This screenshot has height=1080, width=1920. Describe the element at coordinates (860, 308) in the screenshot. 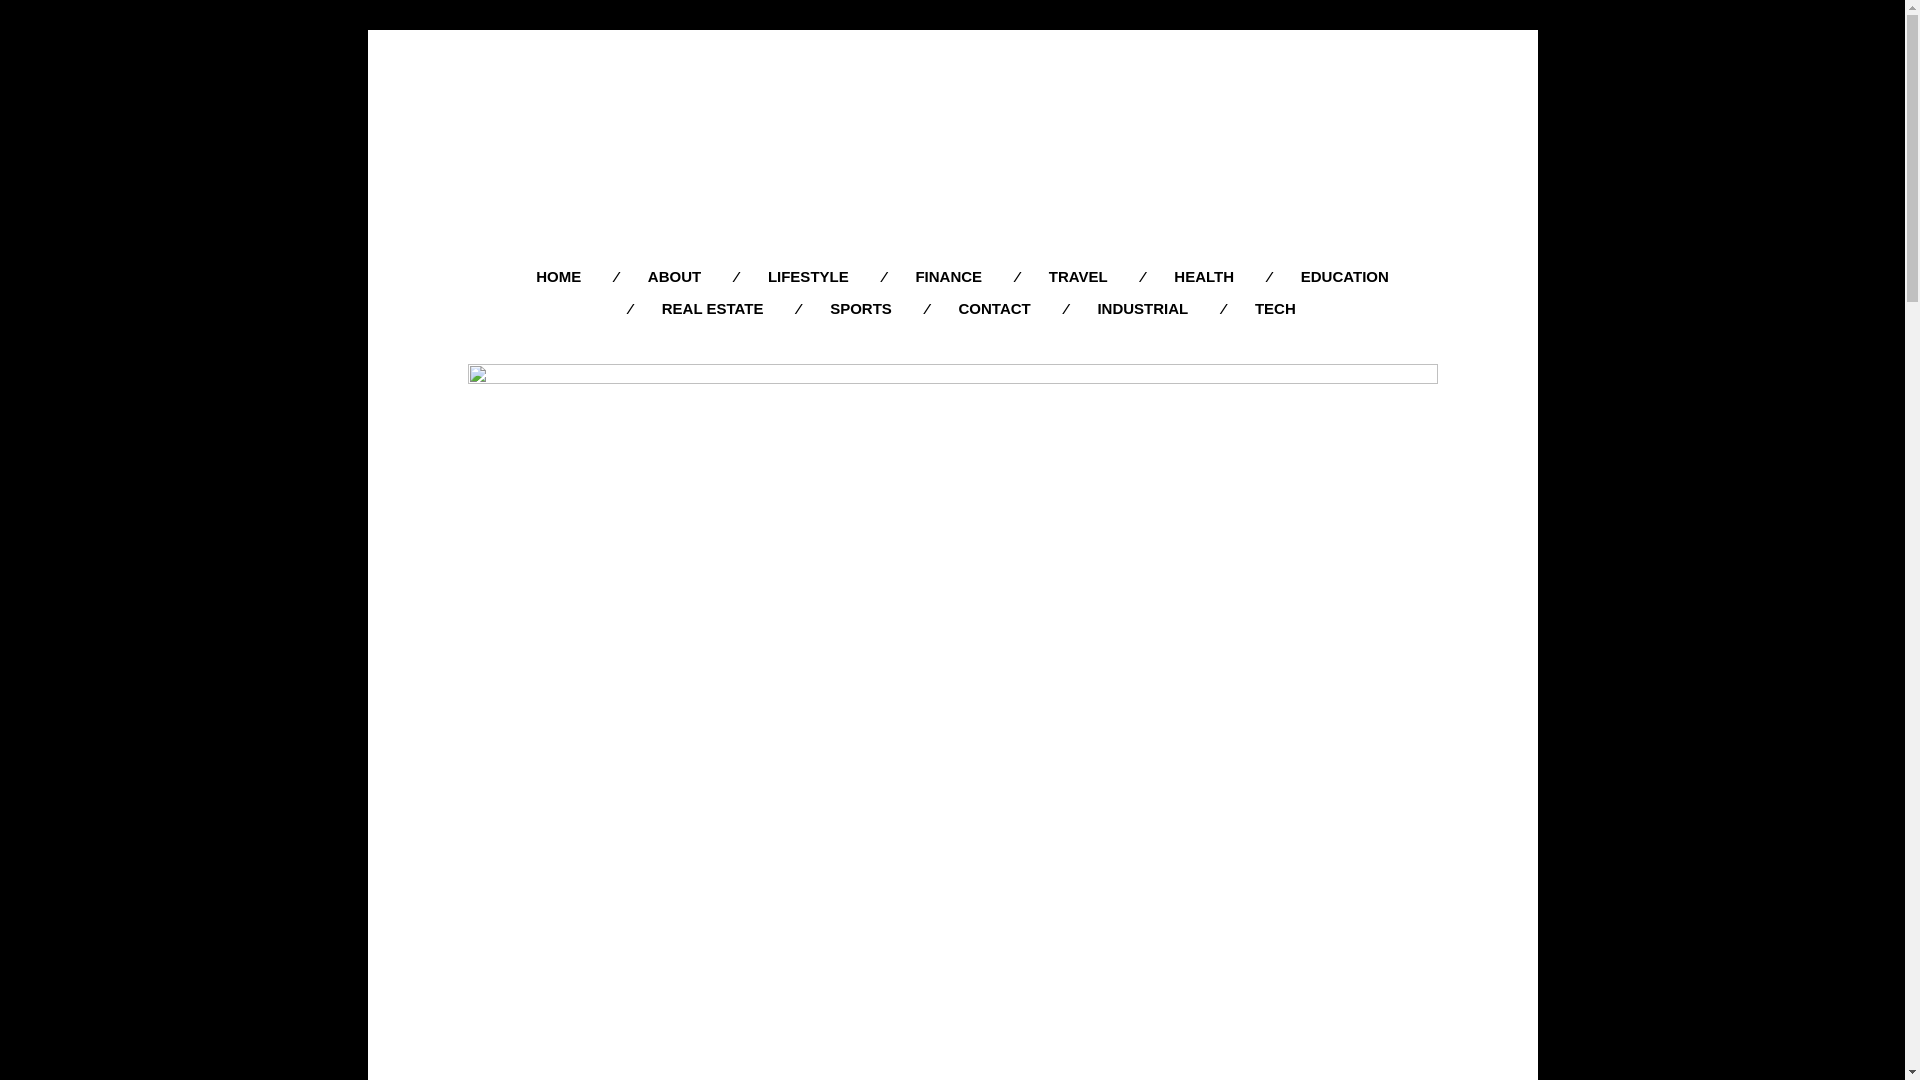

I see `SPORTS` at that location.